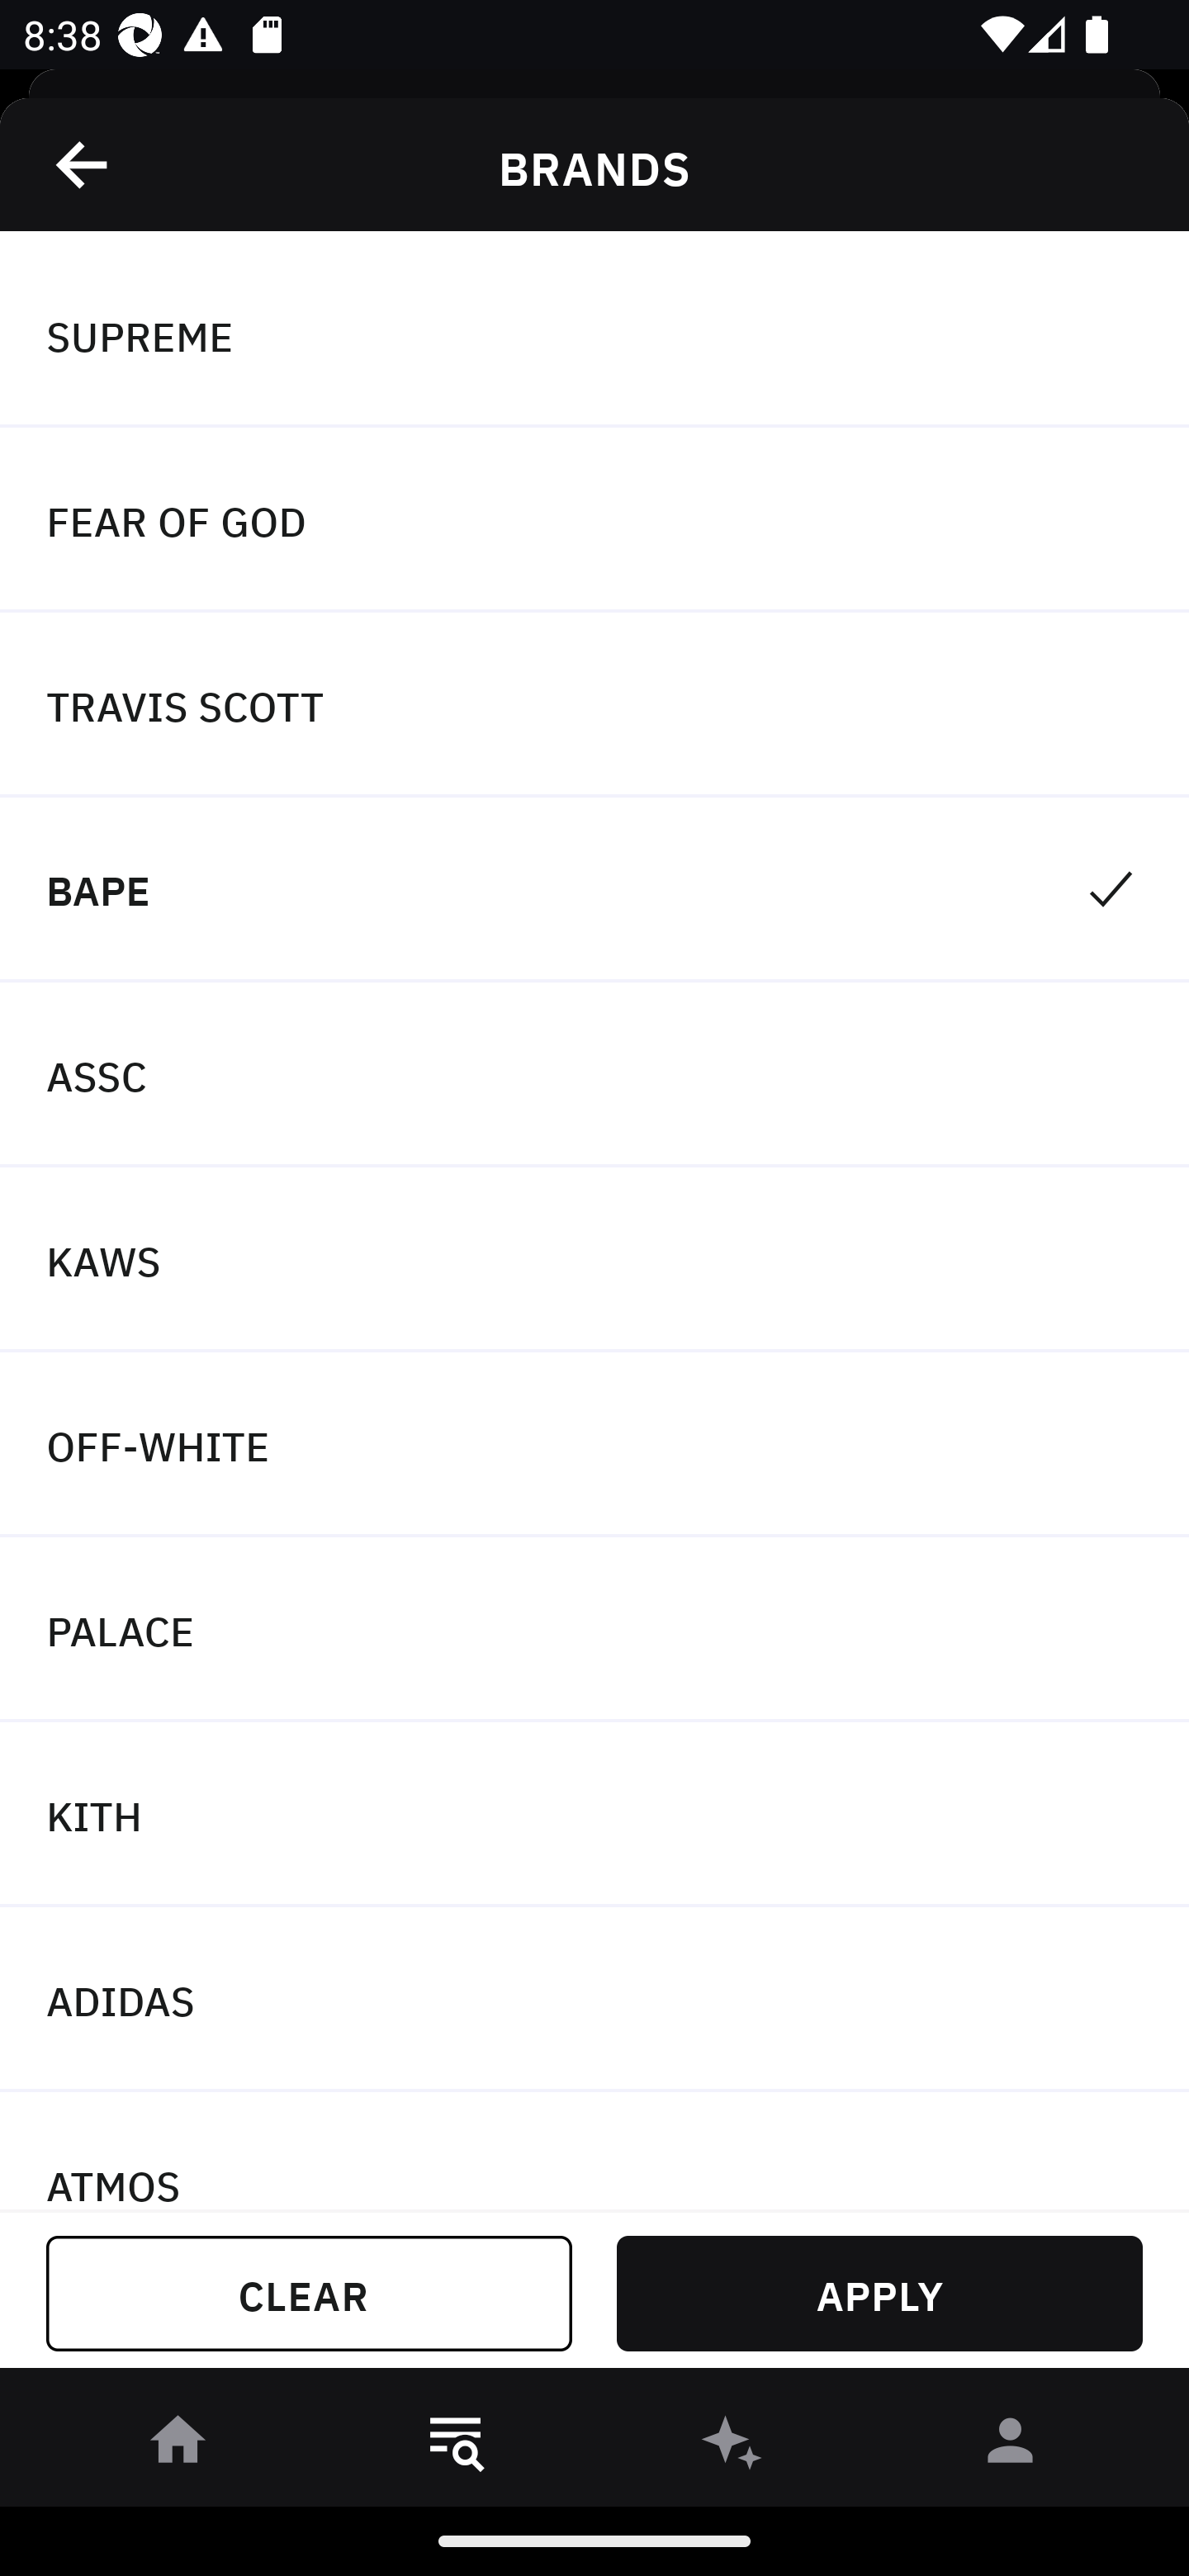  What do you see at coordinates (594, 705) in the screenshot?
I see `TRAVIS SCOTT` at bounding box center [594, 705].